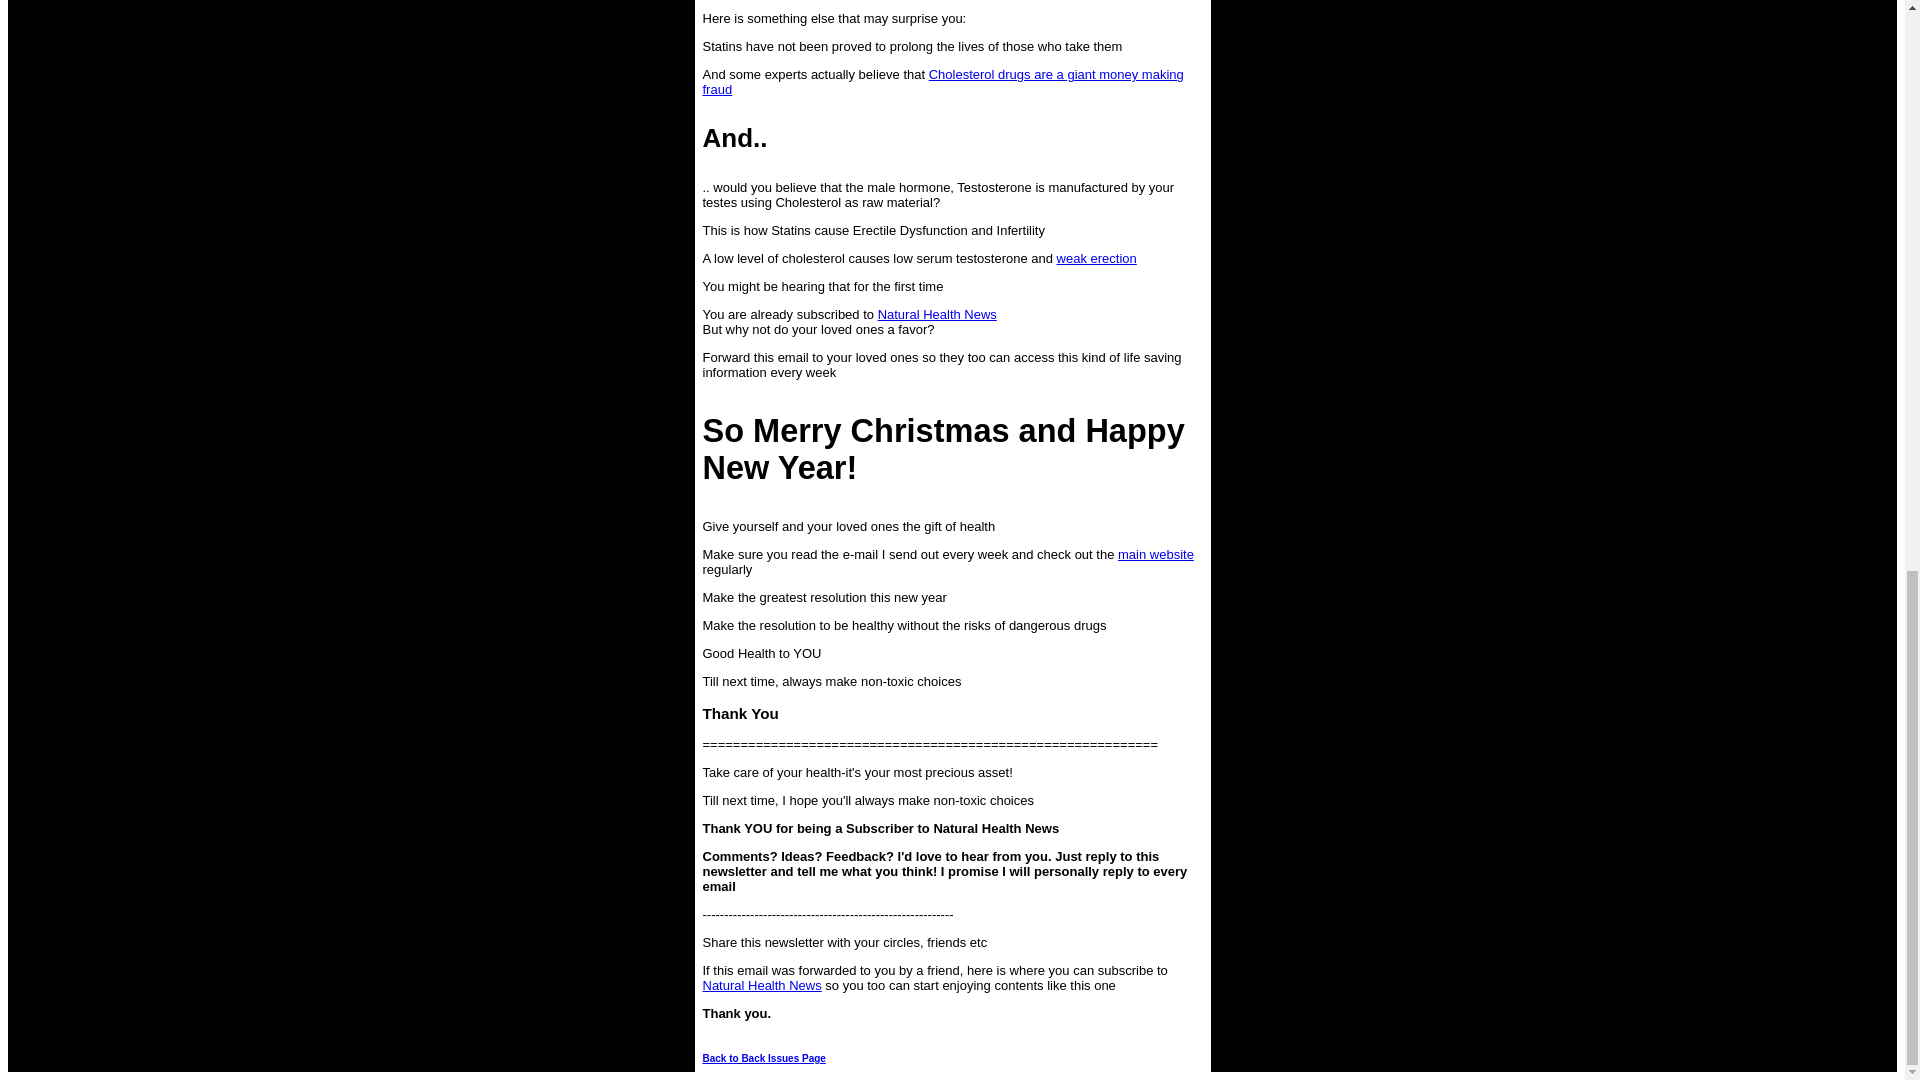 The image size is (1920, 1080). What do you see at coordinates (936, 314) in the screenshot?
I see `Natural Health News` at bounding box center [936, 314].